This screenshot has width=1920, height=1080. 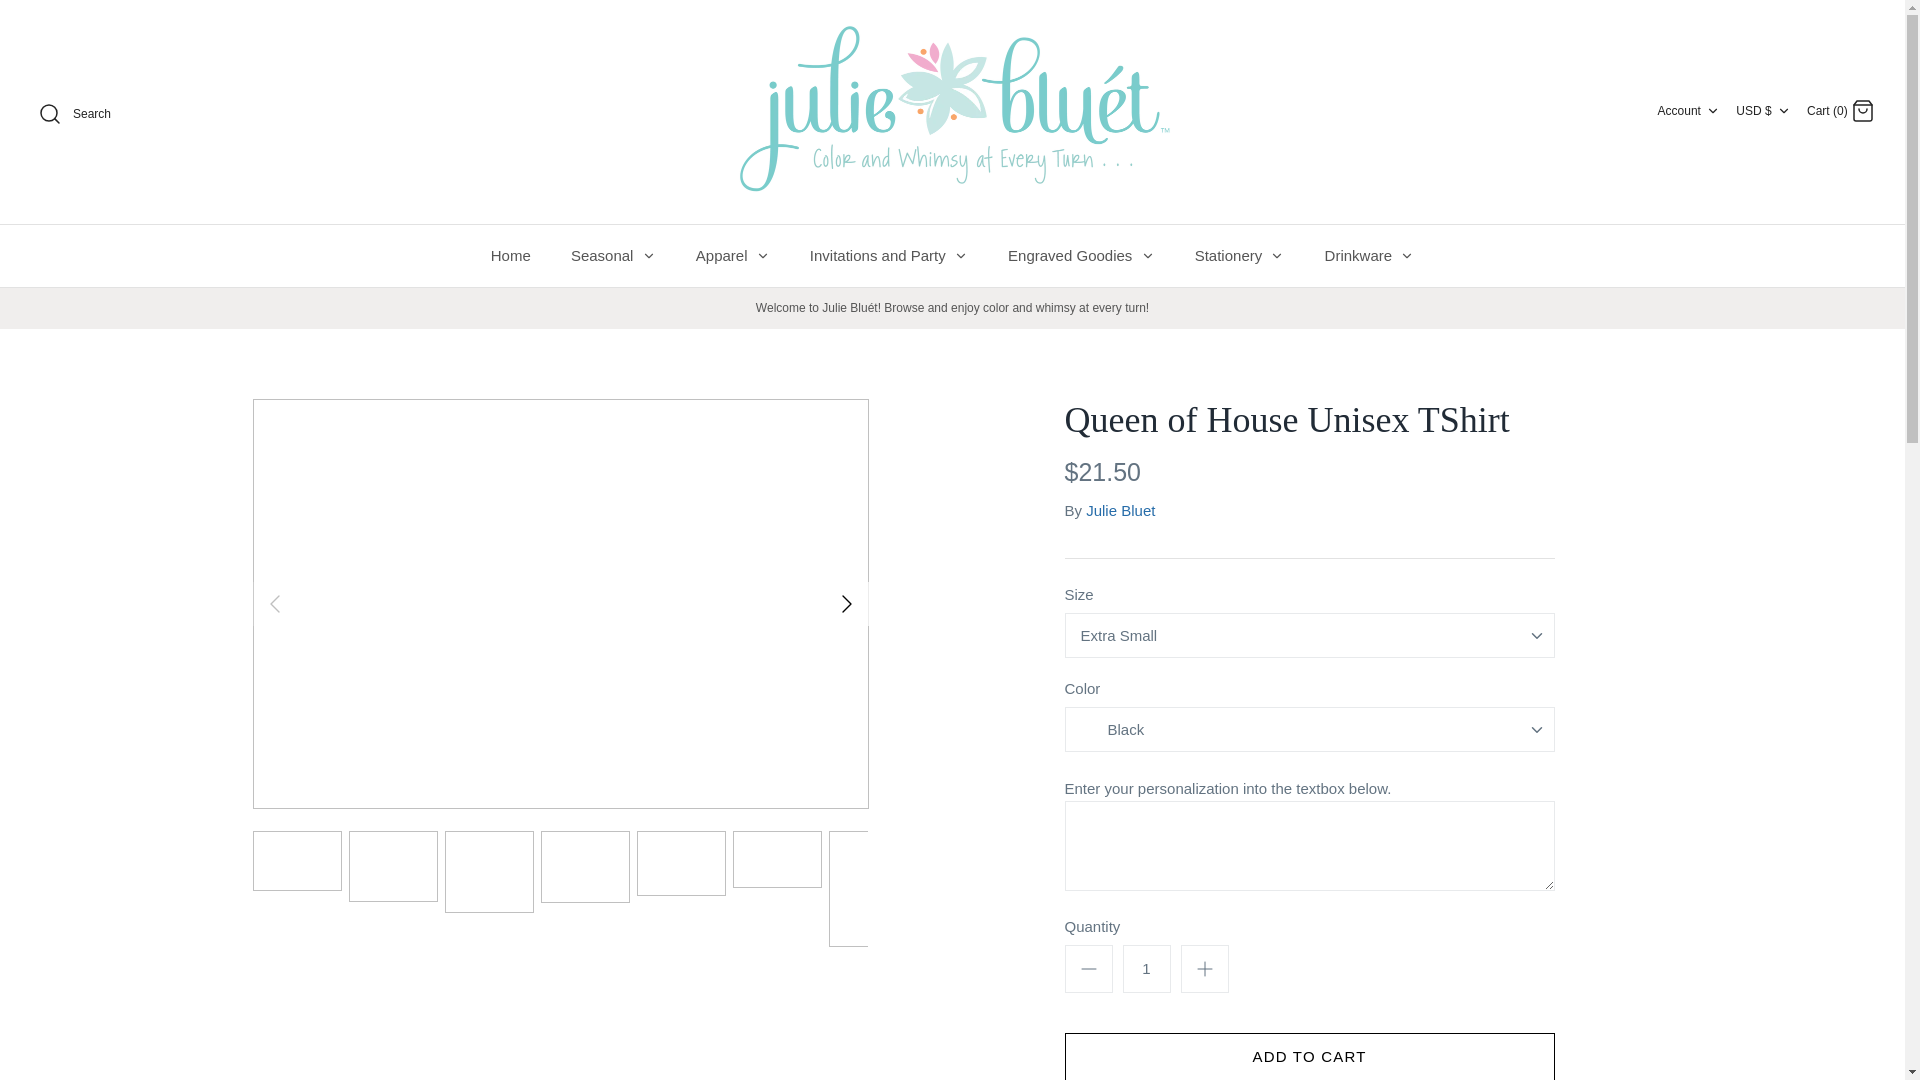 What do you see at coordinates (960, 256) in the screenshot?
I see `Toggle menu` at bounding box center [960, 256].